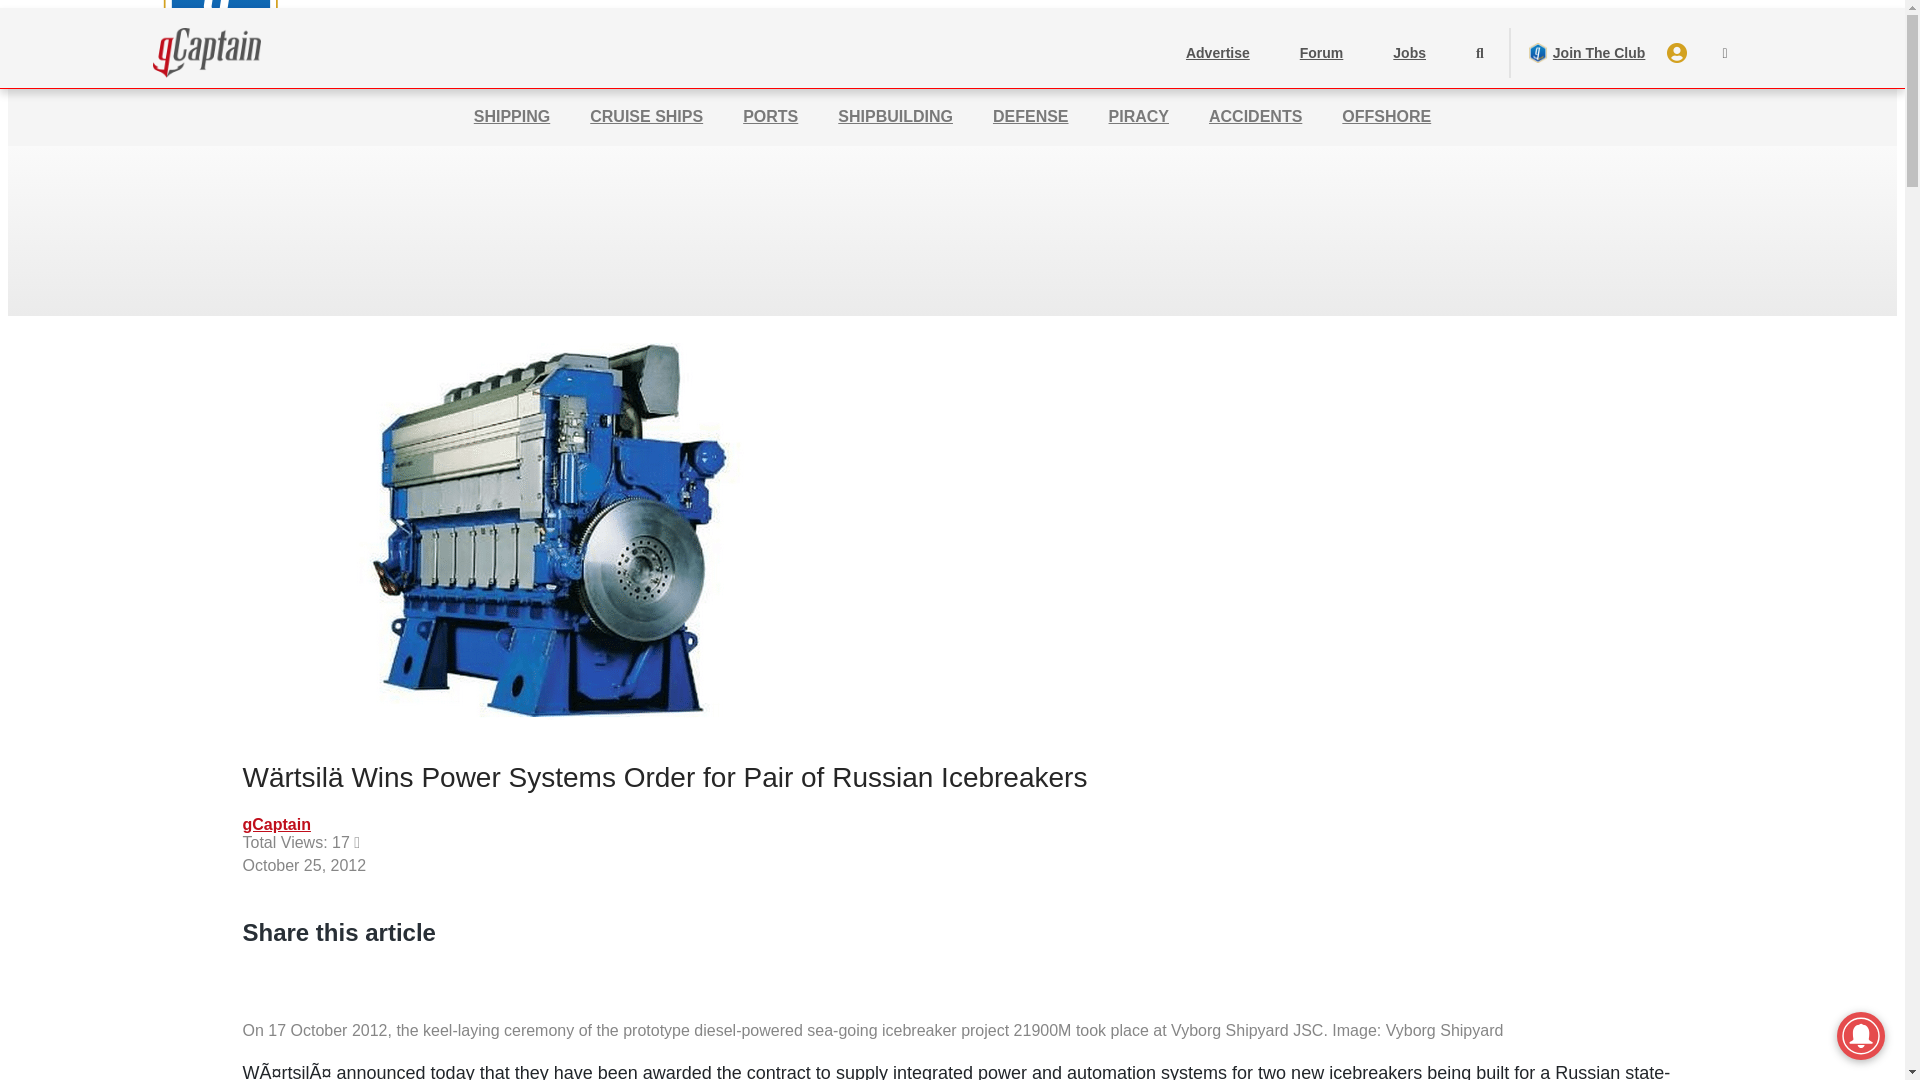 The image size is (1920, 1080). What do you see at coordinates (1139, 117) in the screenshot?
I see `PIRACY` at bounding box center [1139, 117].